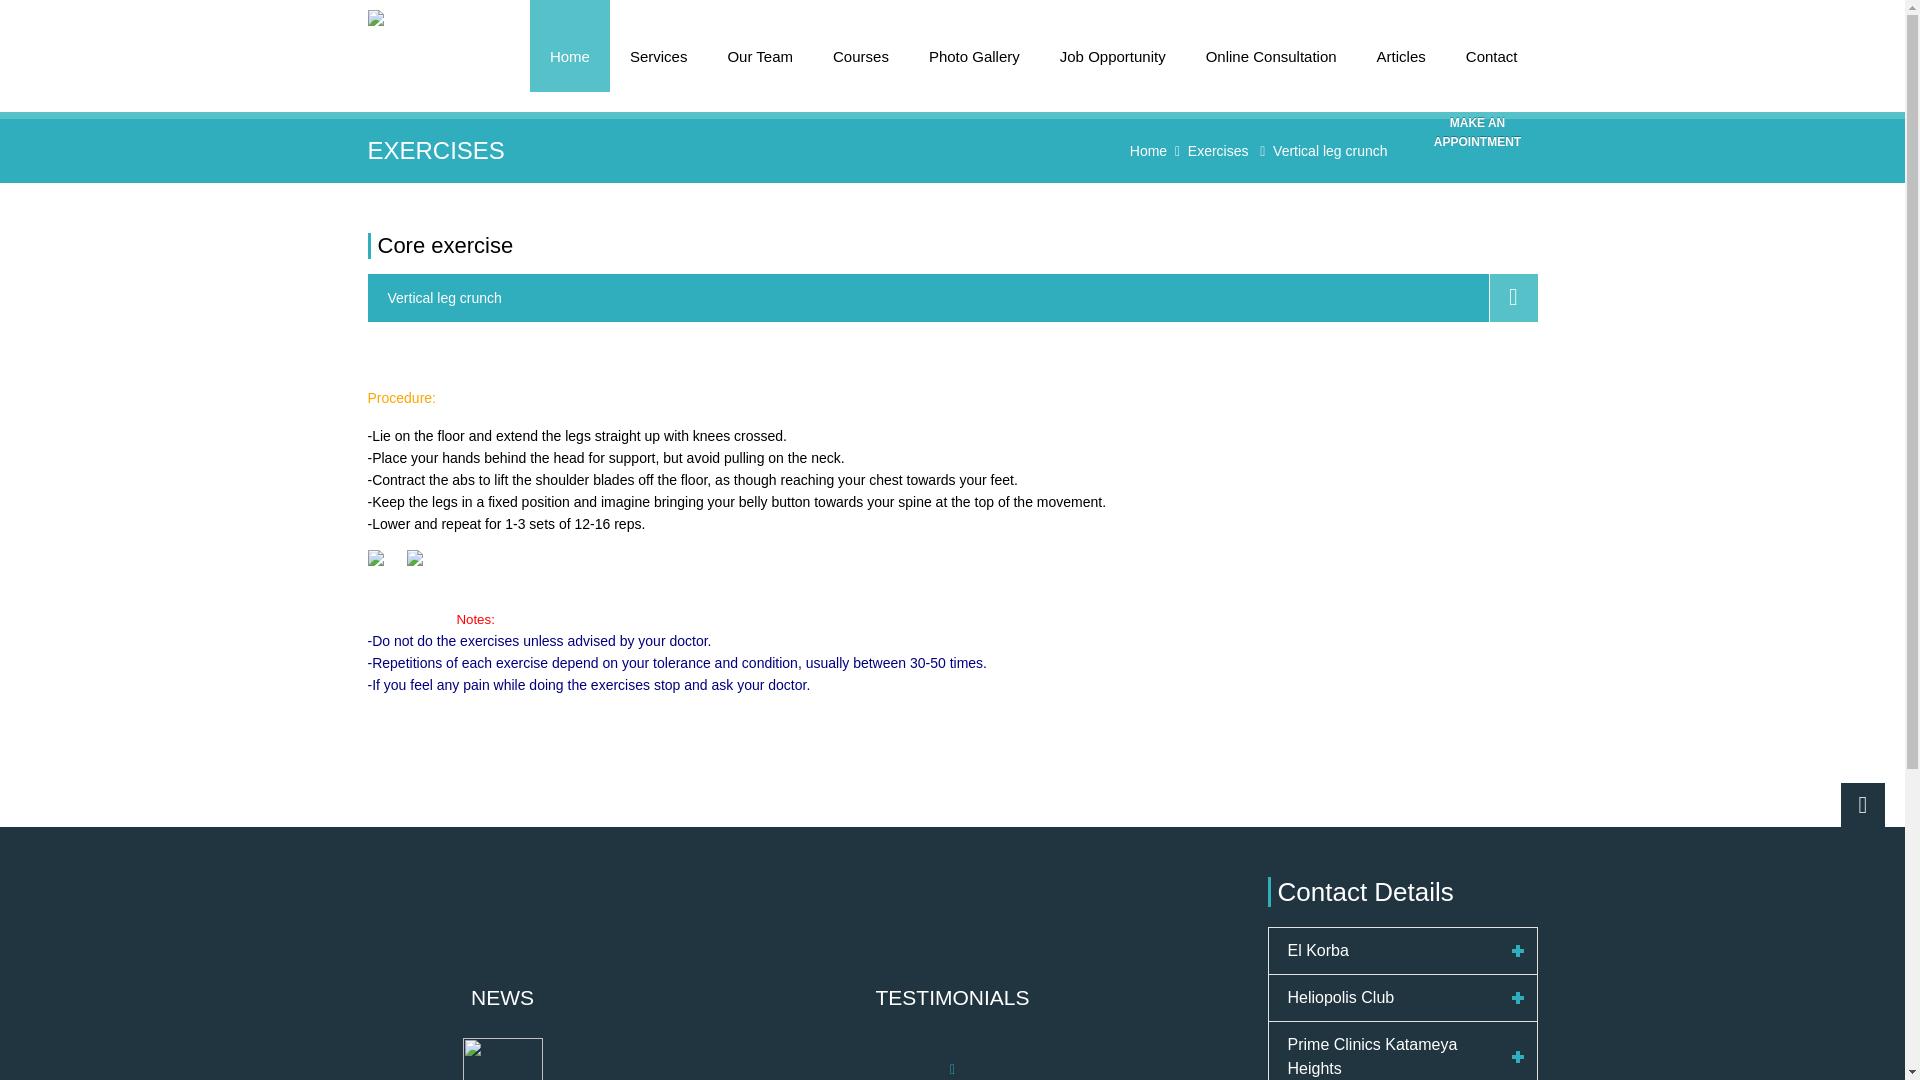 The width and height of the screenshot is (1920, 1080). What do you see at coordinates (1218, 150) in the screenshot?
I see `Exercises` at bounding box center [1218, 150].